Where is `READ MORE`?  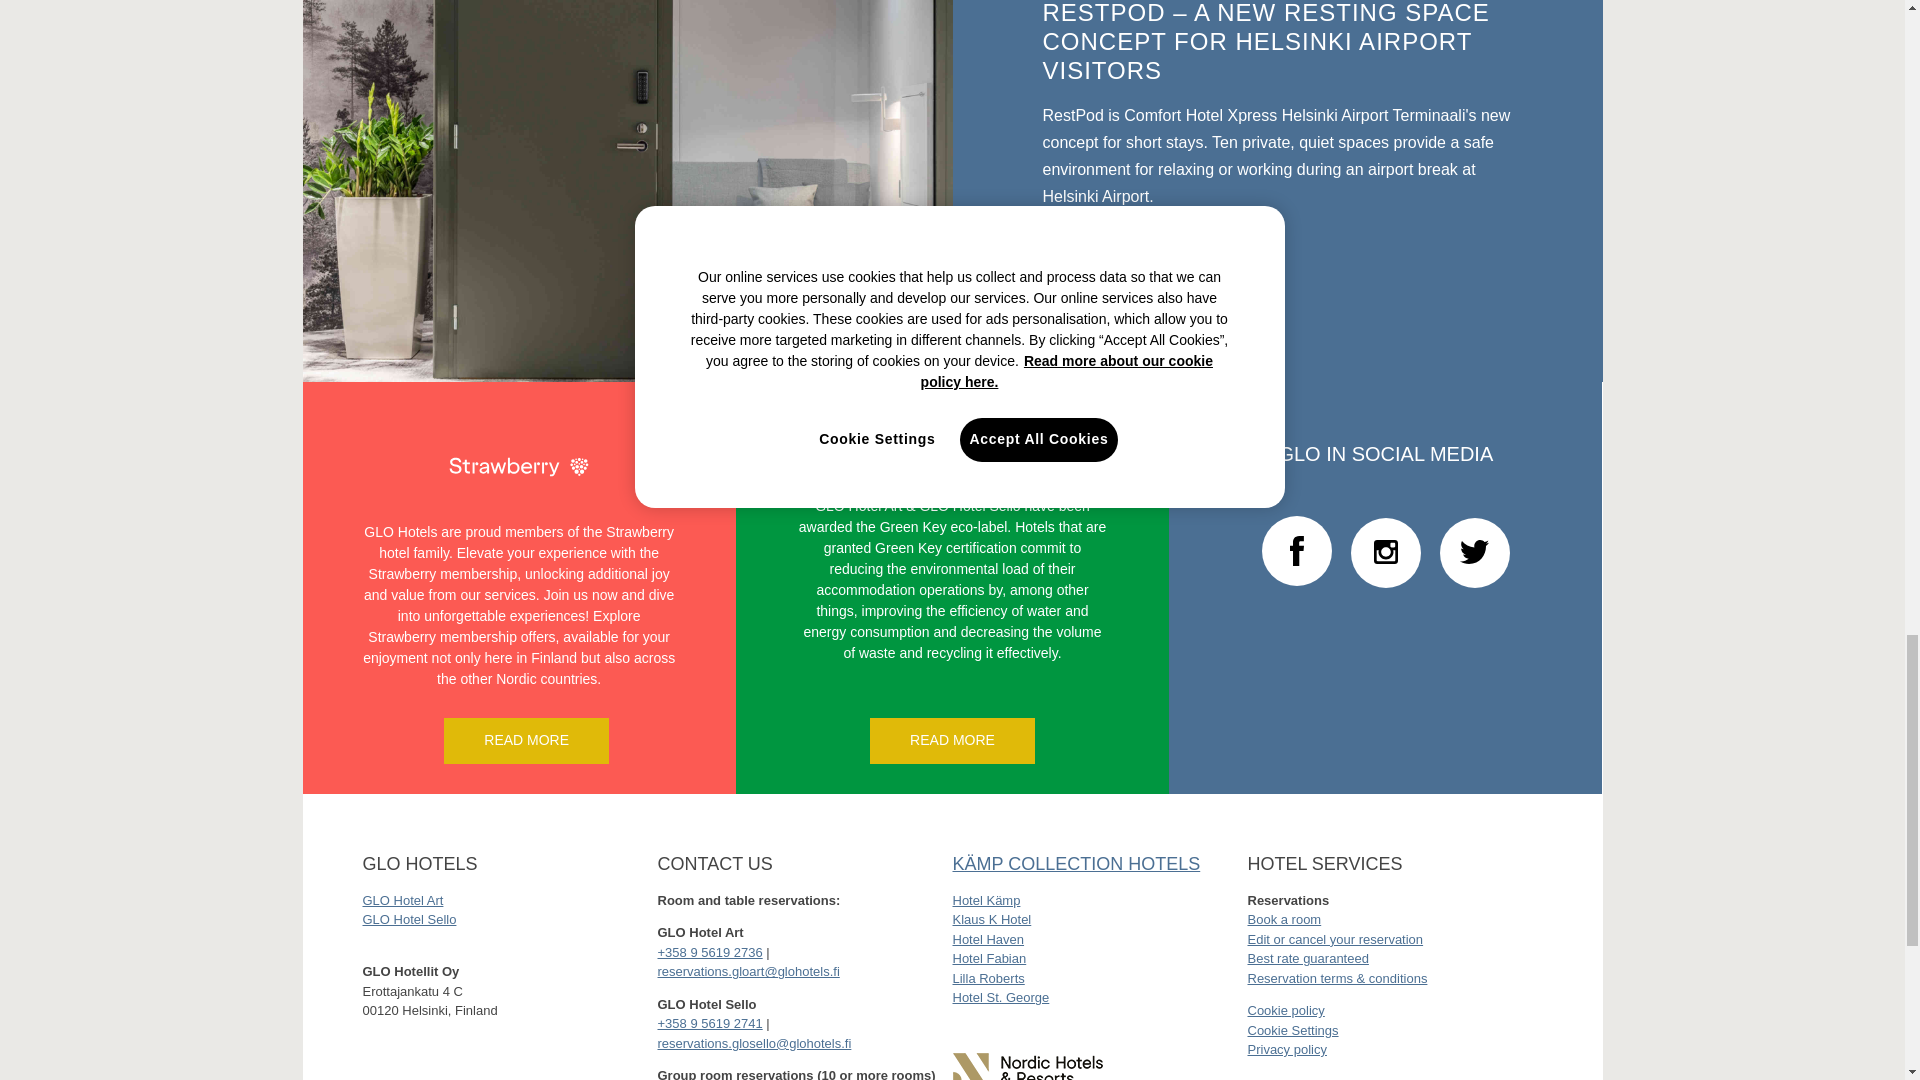 READ MORE is located at coordinates (1124, 248).